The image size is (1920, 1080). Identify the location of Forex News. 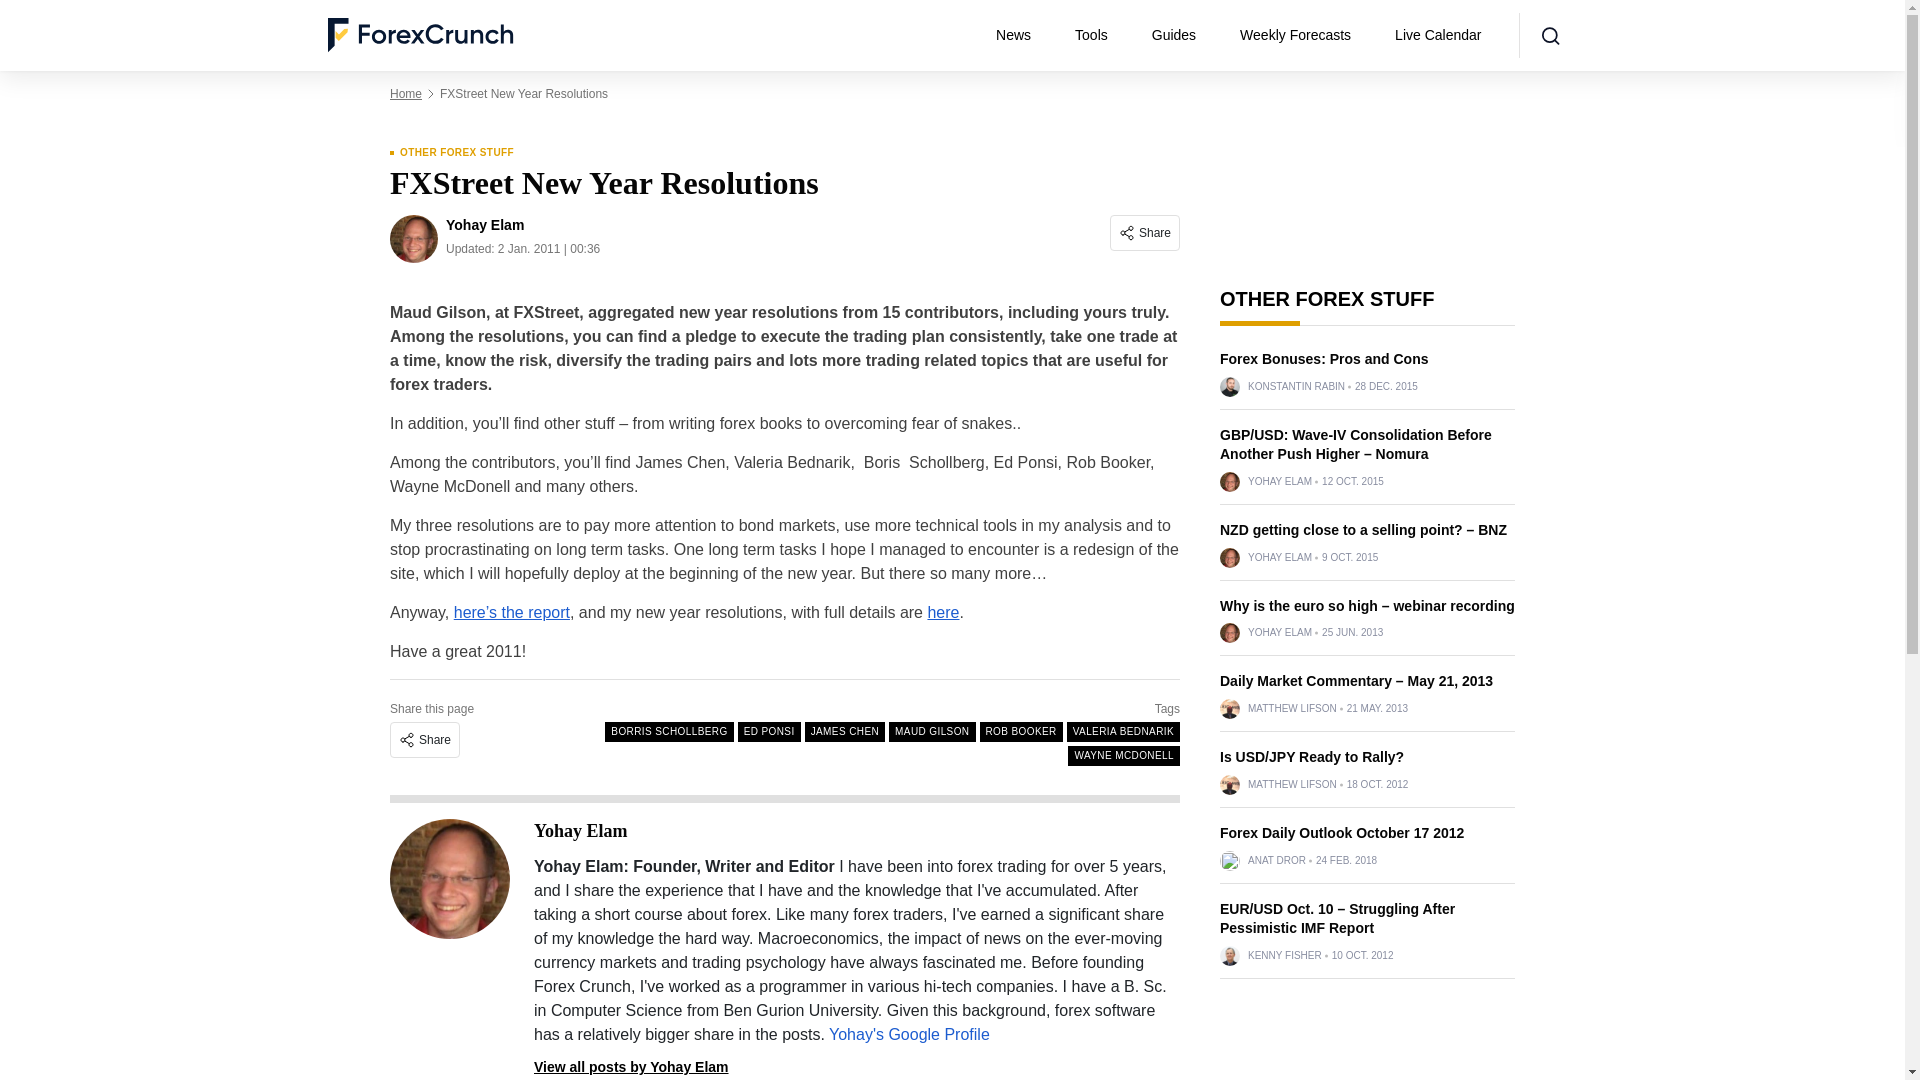
(1021, 36).